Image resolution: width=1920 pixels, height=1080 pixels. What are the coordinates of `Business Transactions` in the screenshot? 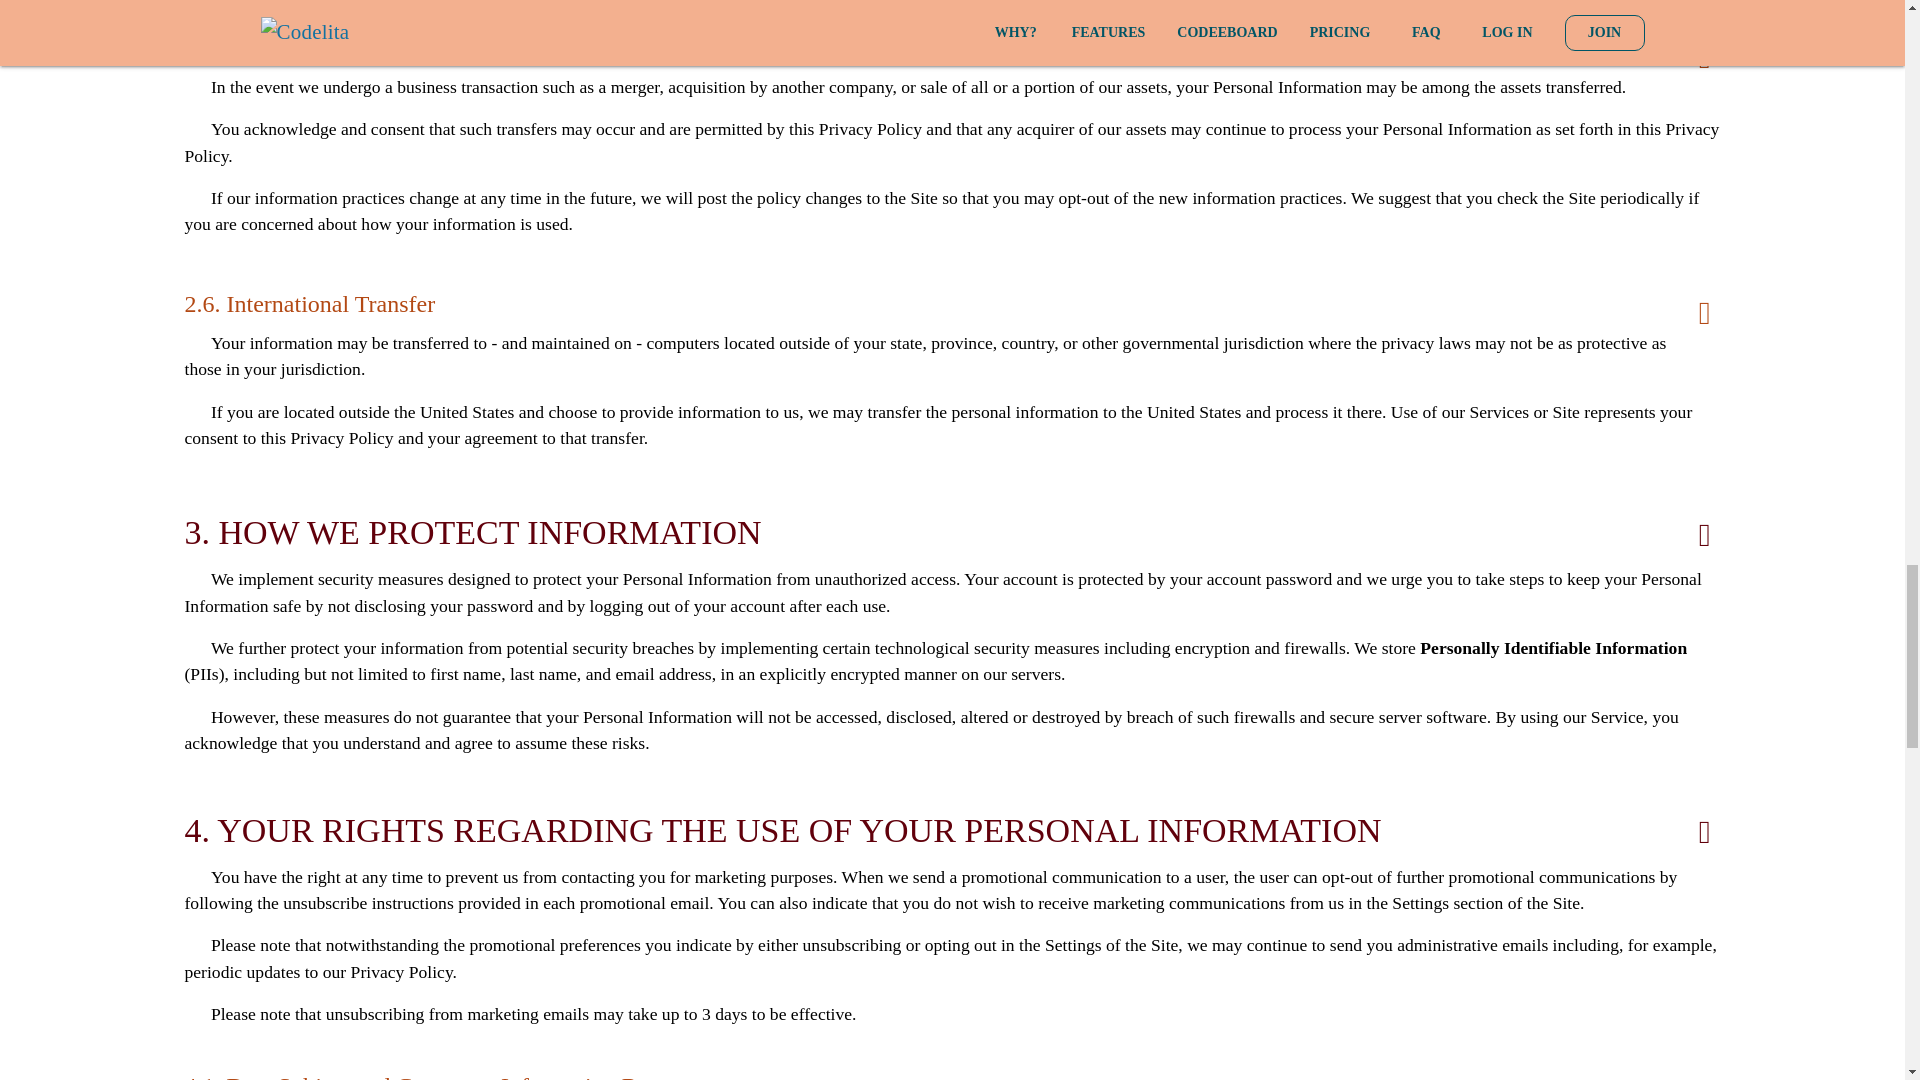 It's located at (332, 47).